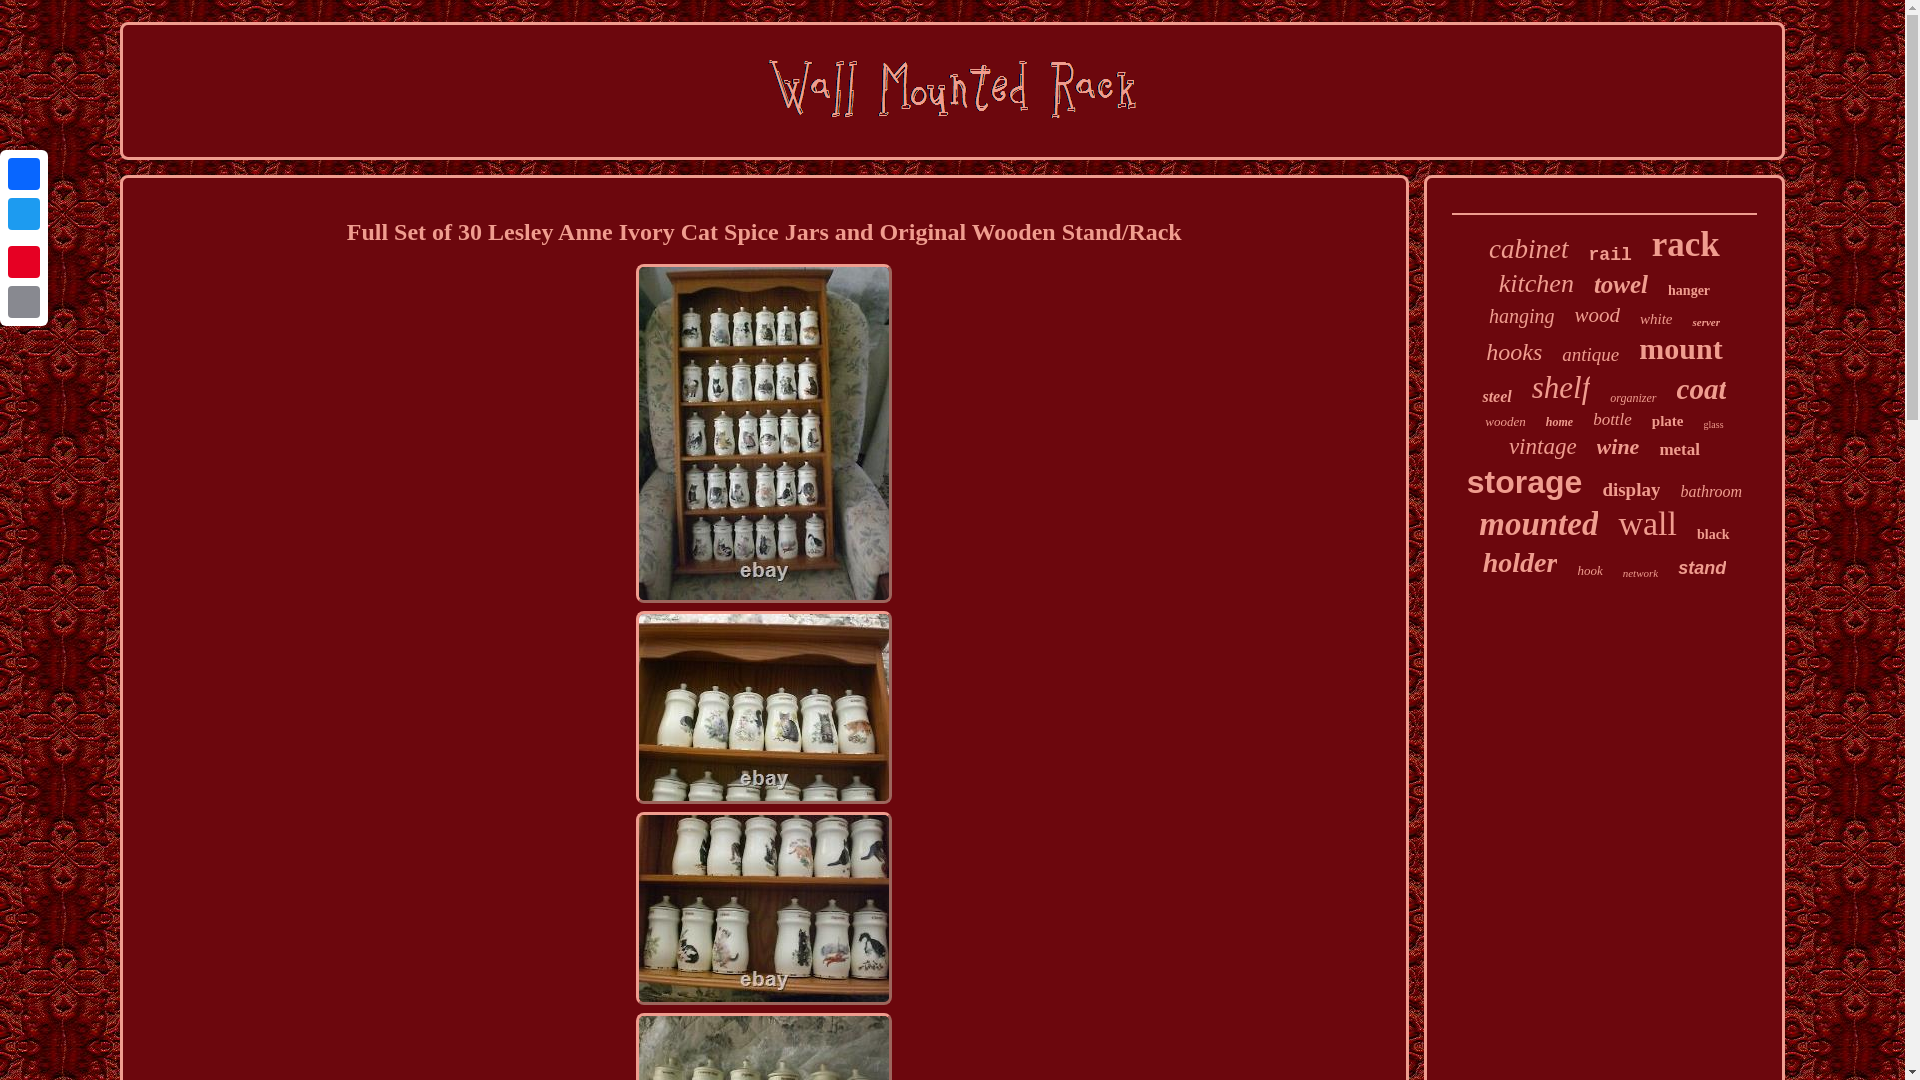  I want to click on Twitter, so click(24, 214).